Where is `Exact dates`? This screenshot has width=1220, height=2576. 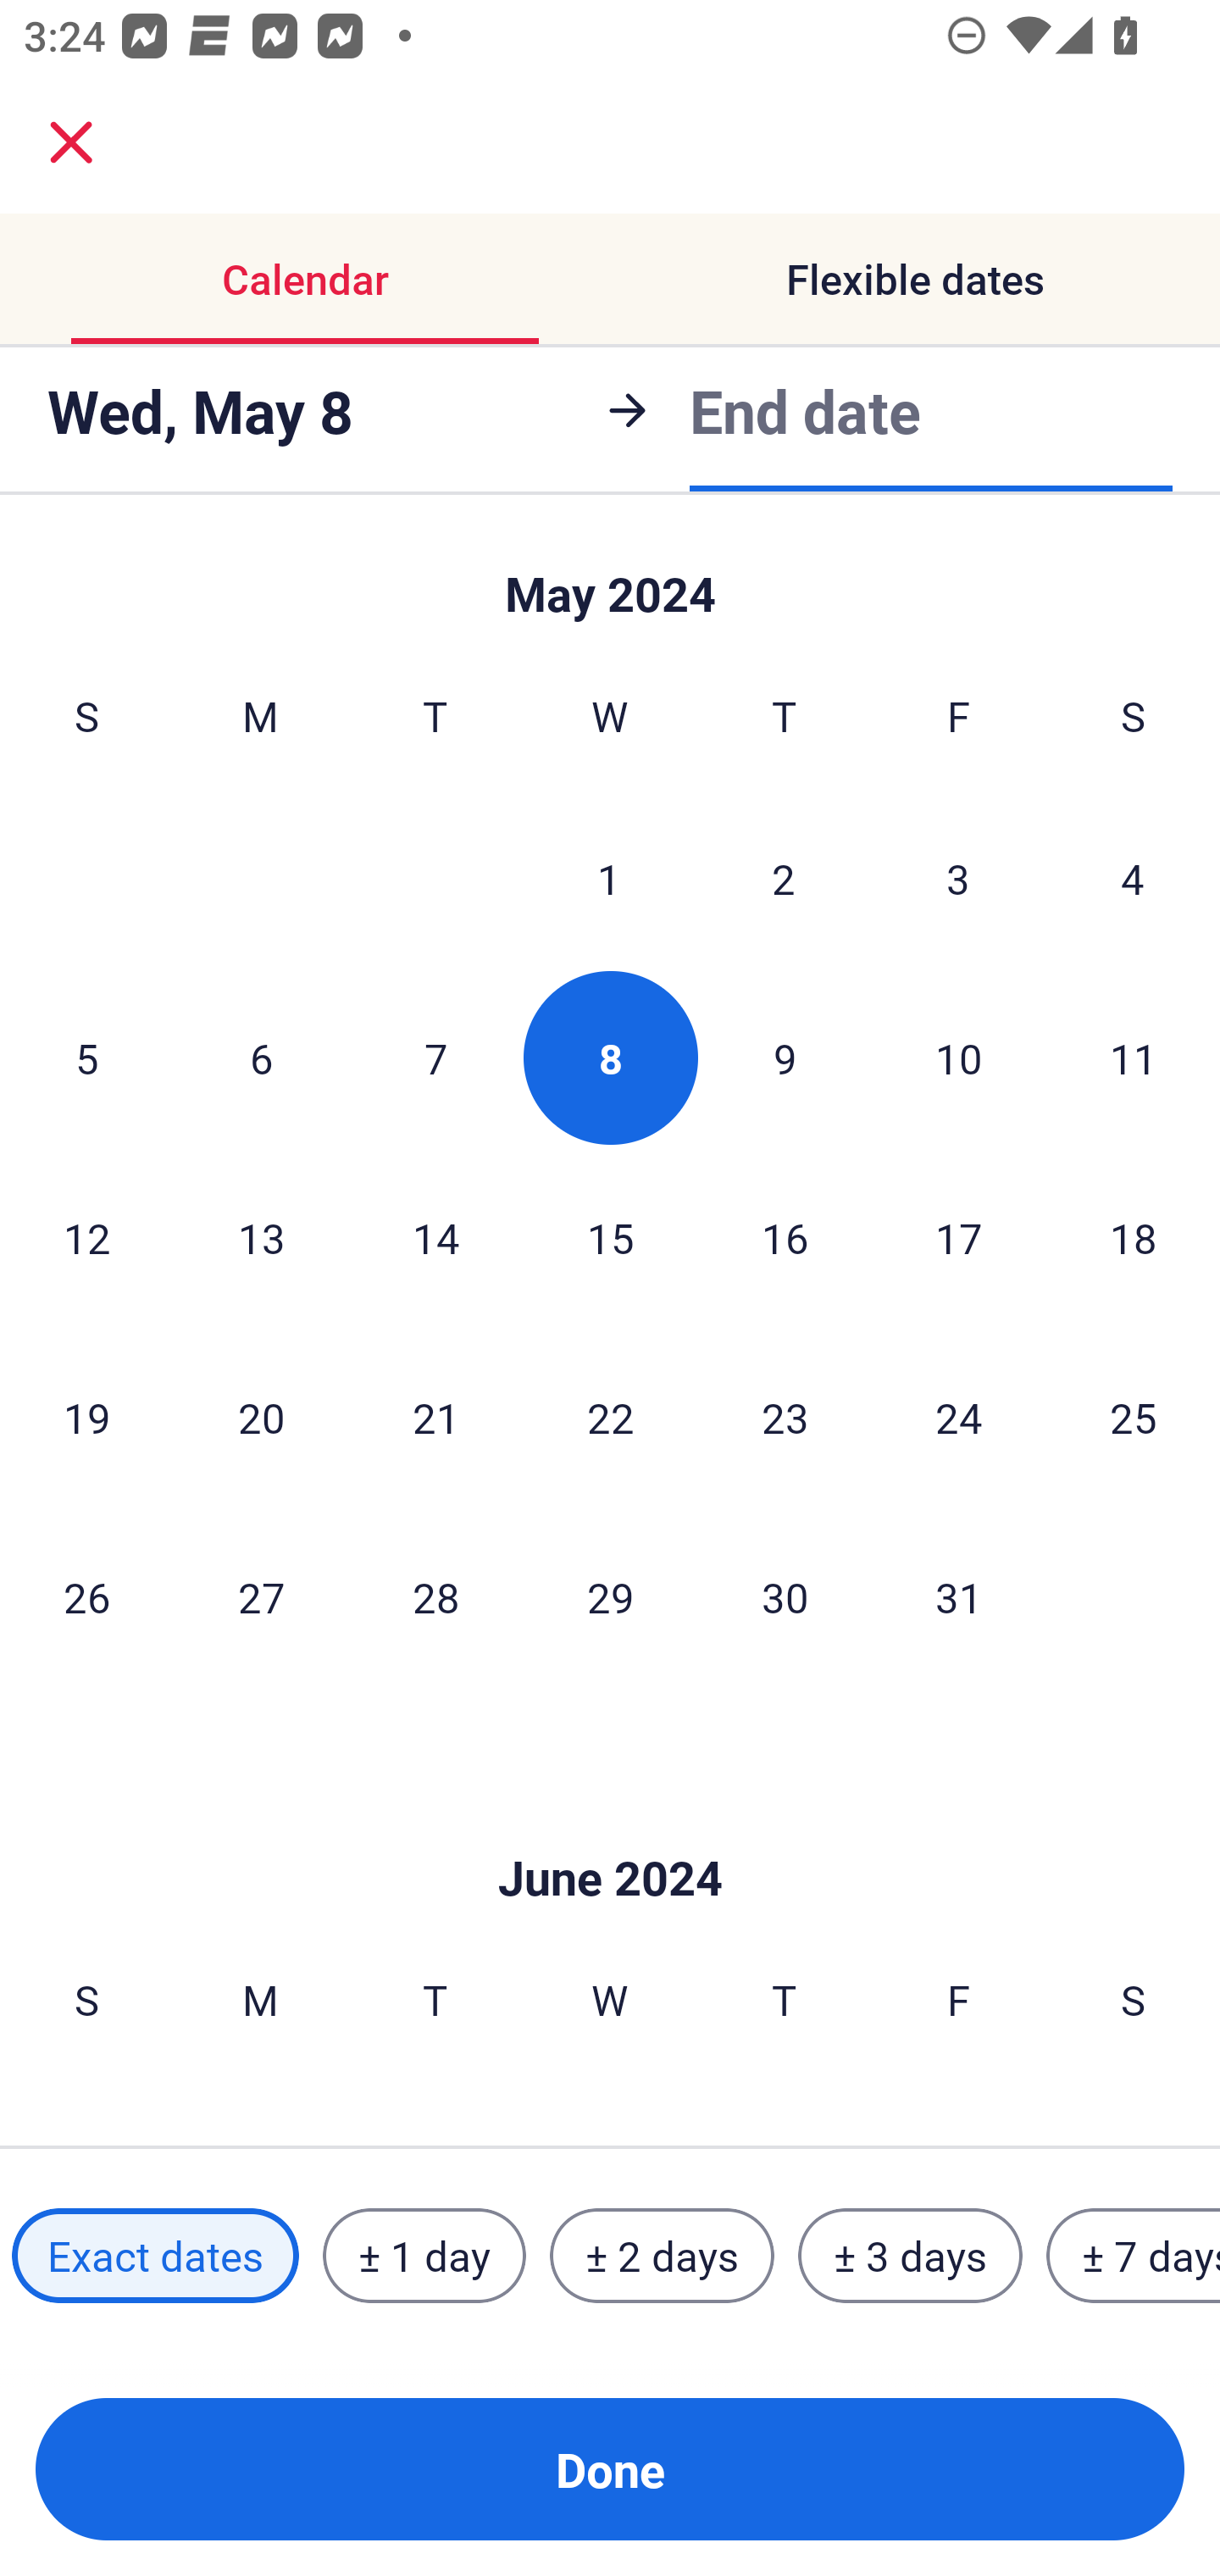 Exact dates is located at coordinates (155, 2255).